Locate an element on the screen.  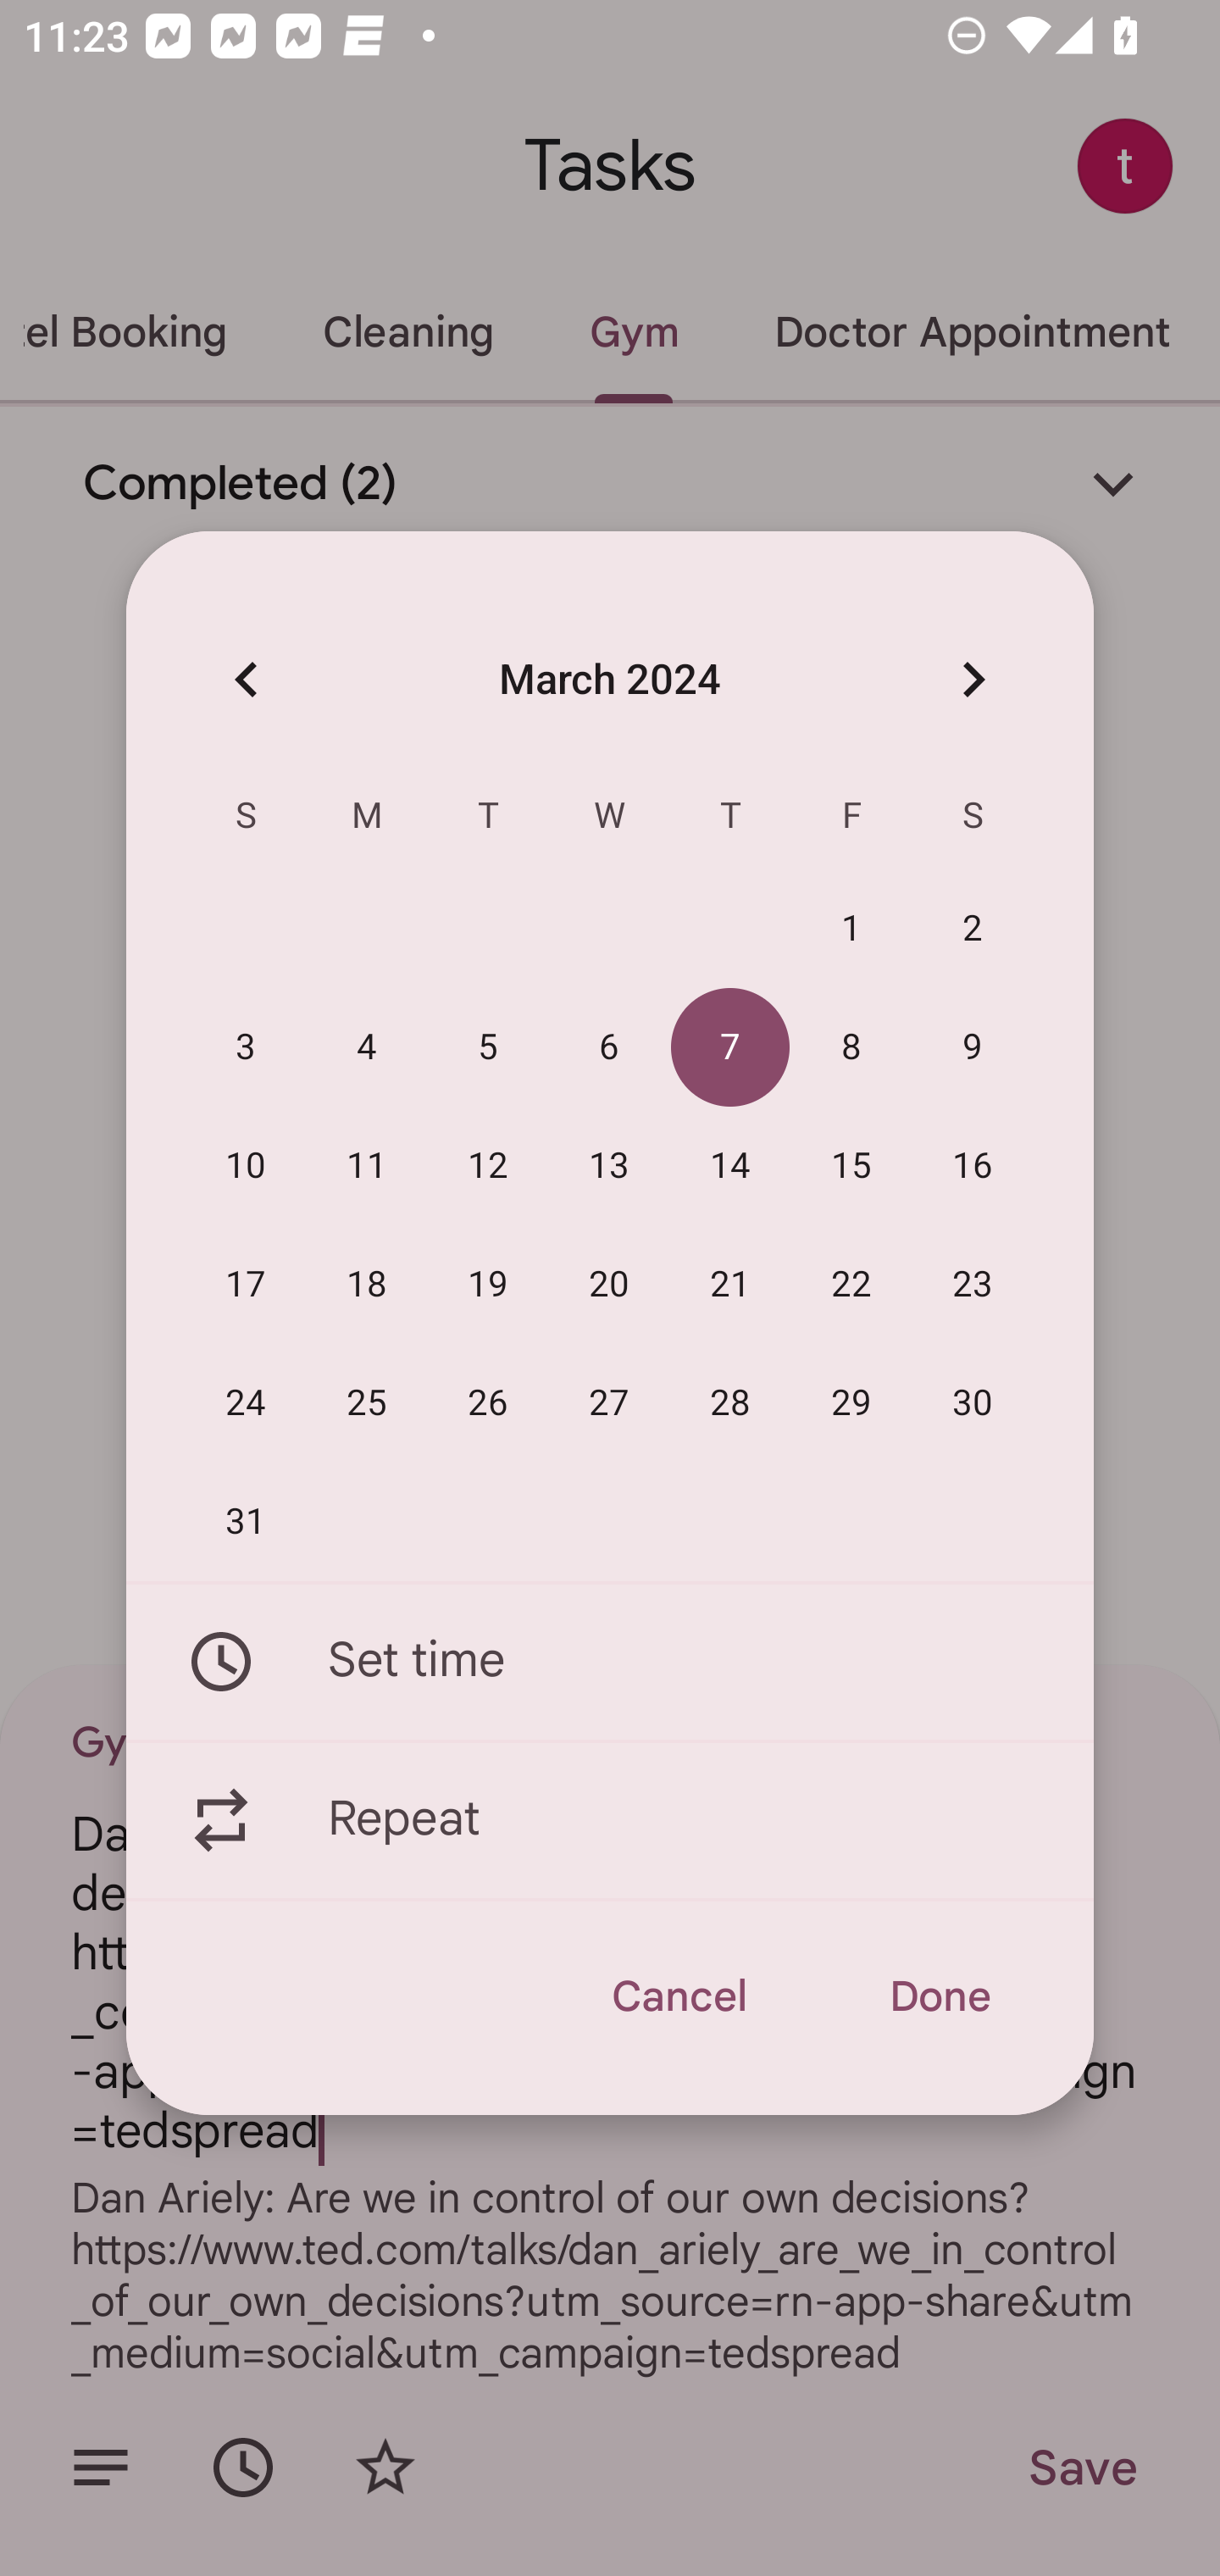
Cancel is located at coordinates (678, 1996).